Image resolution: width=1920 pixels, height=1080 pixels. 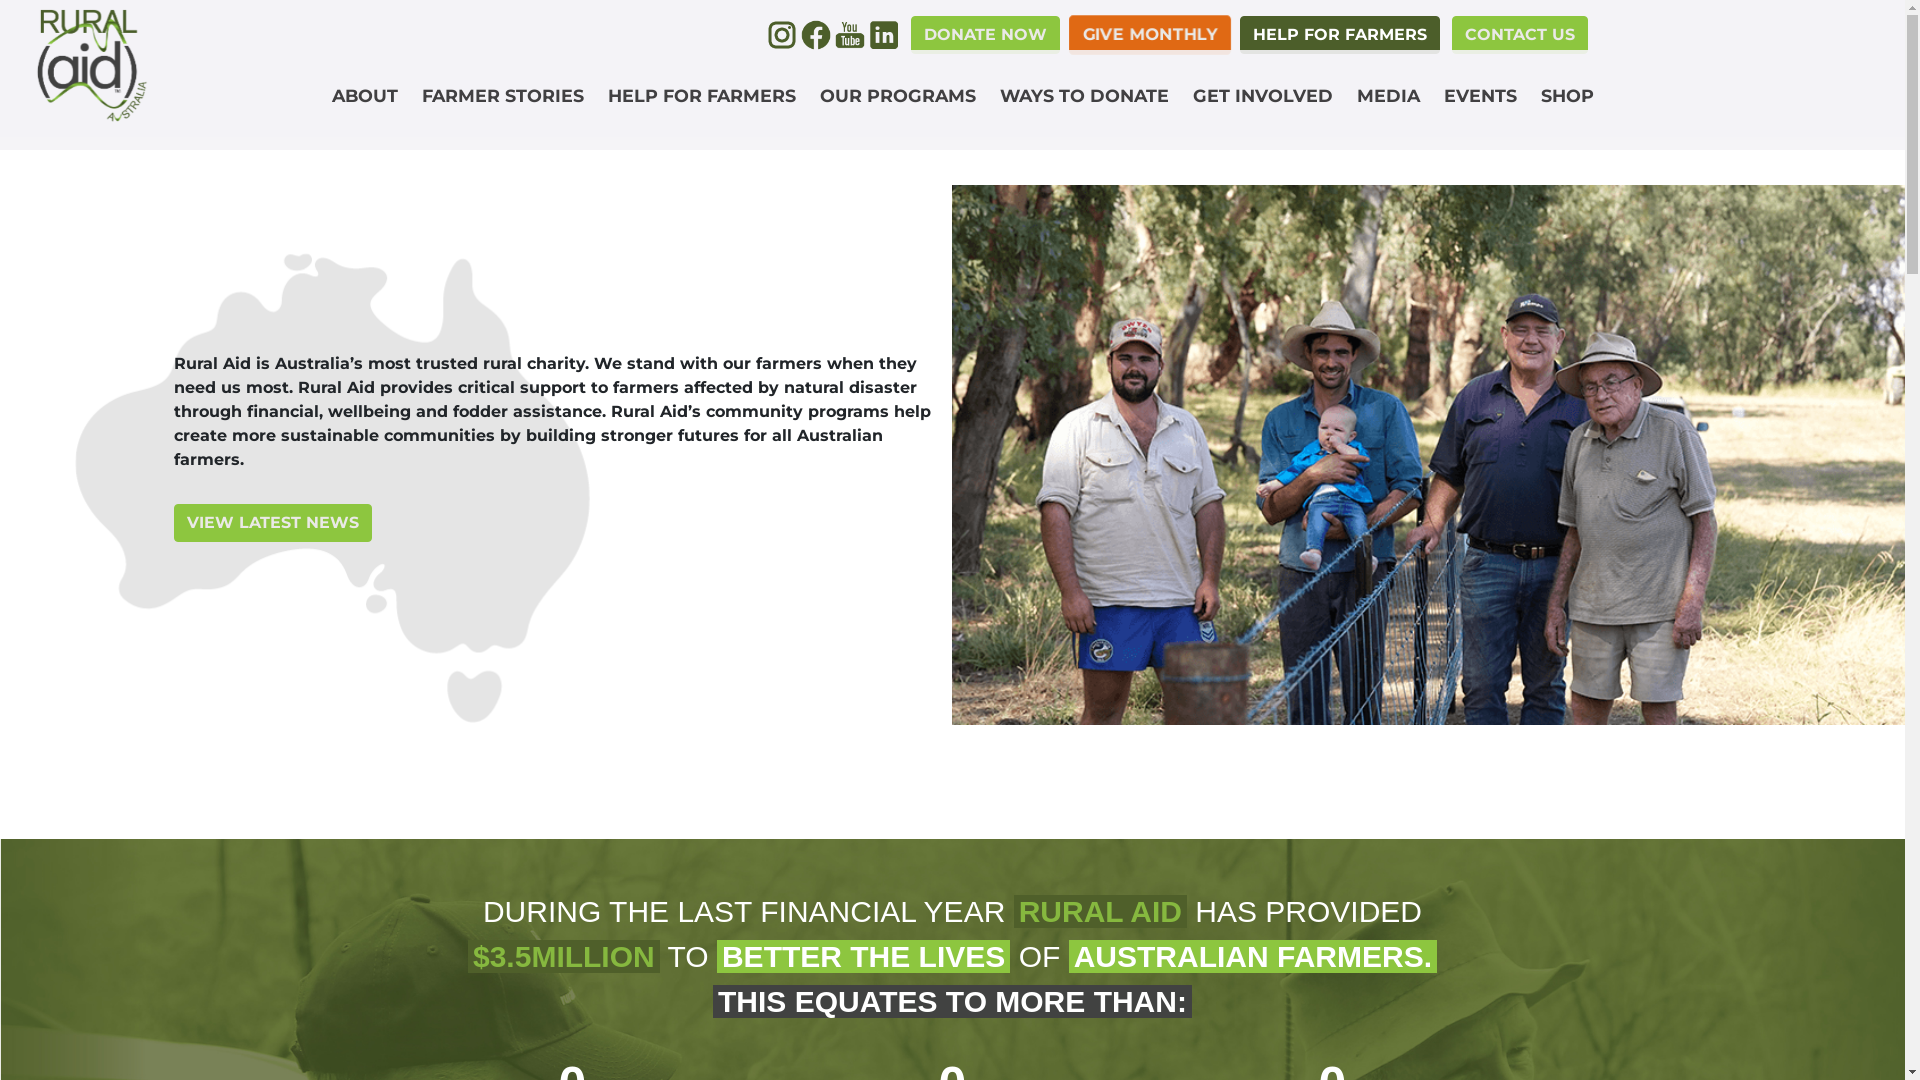 What do you see at coordinates (702, 96) in the screenshot?
I see `HELP FOR FARMERS` at bounding box center [702, 96].